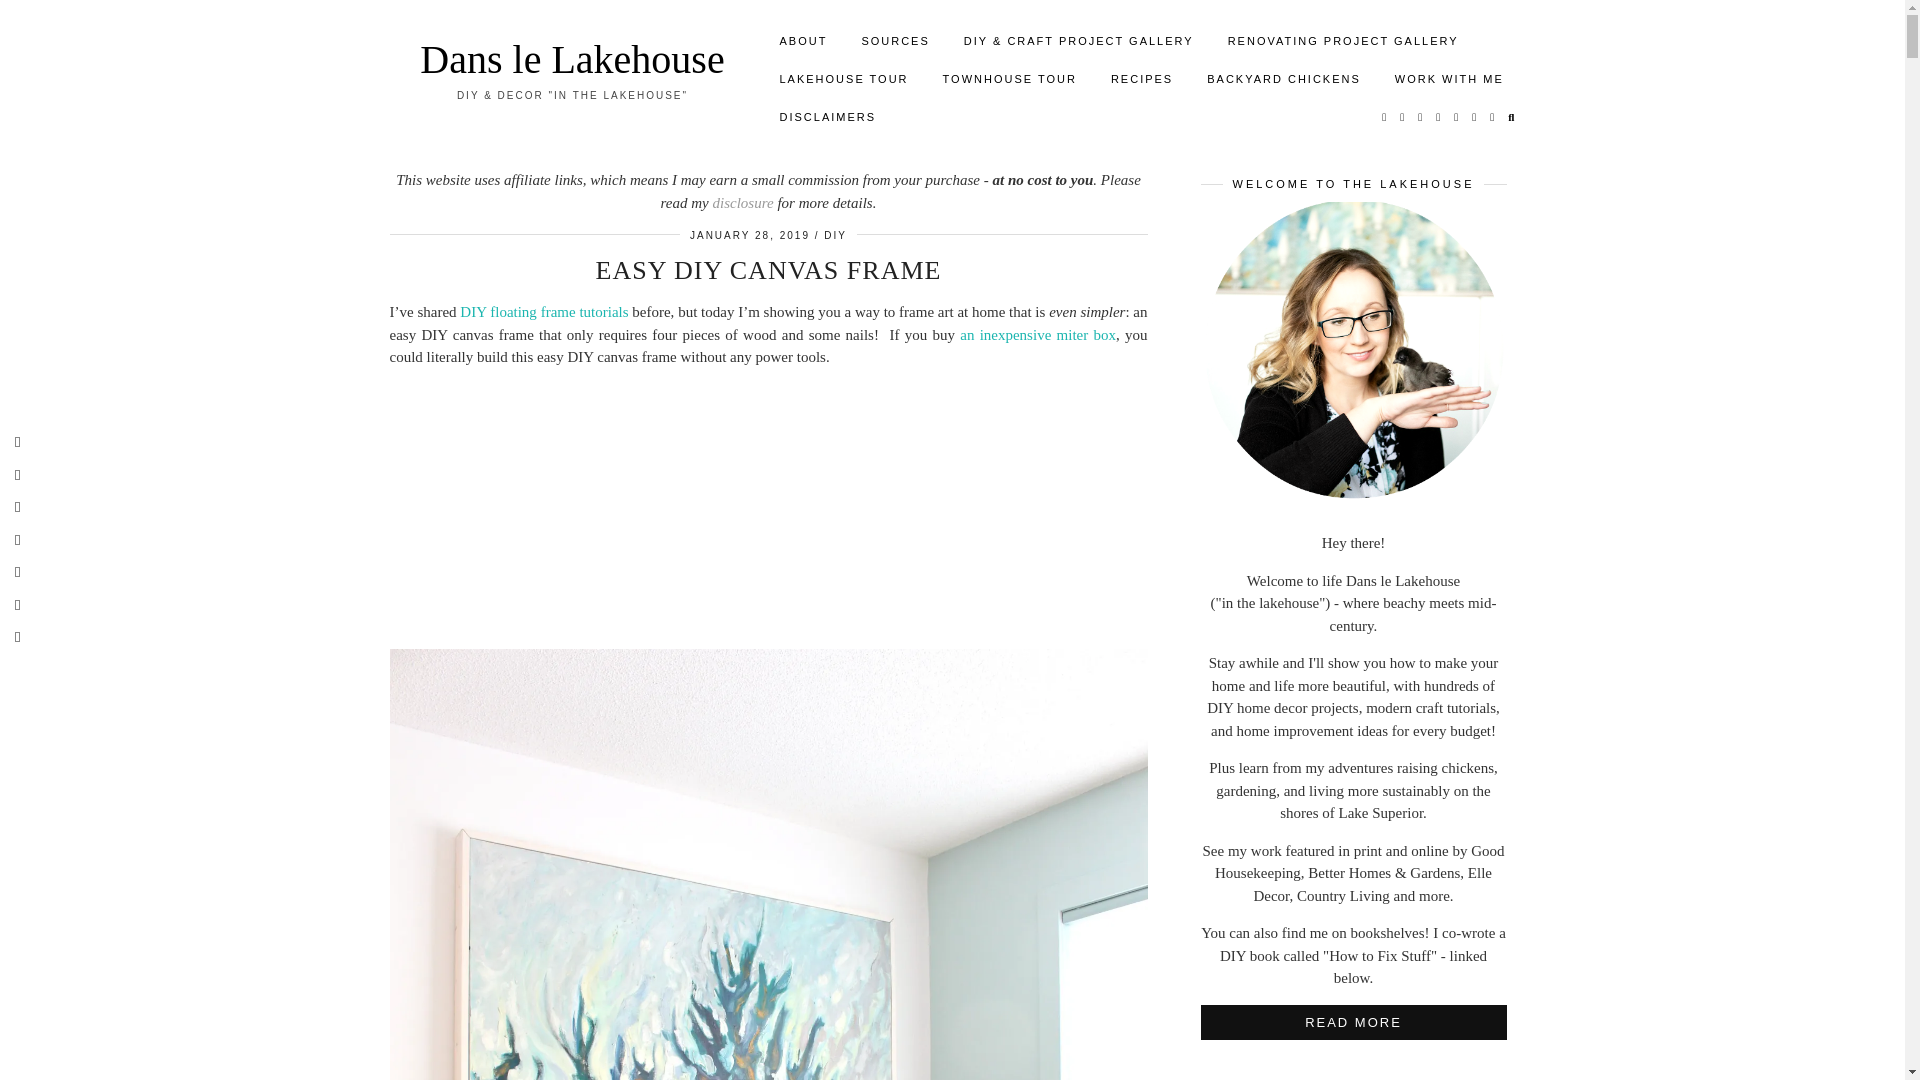 This screenshot has height=1080, width=1920. I want to click on Instagram, so click(1402, 117).